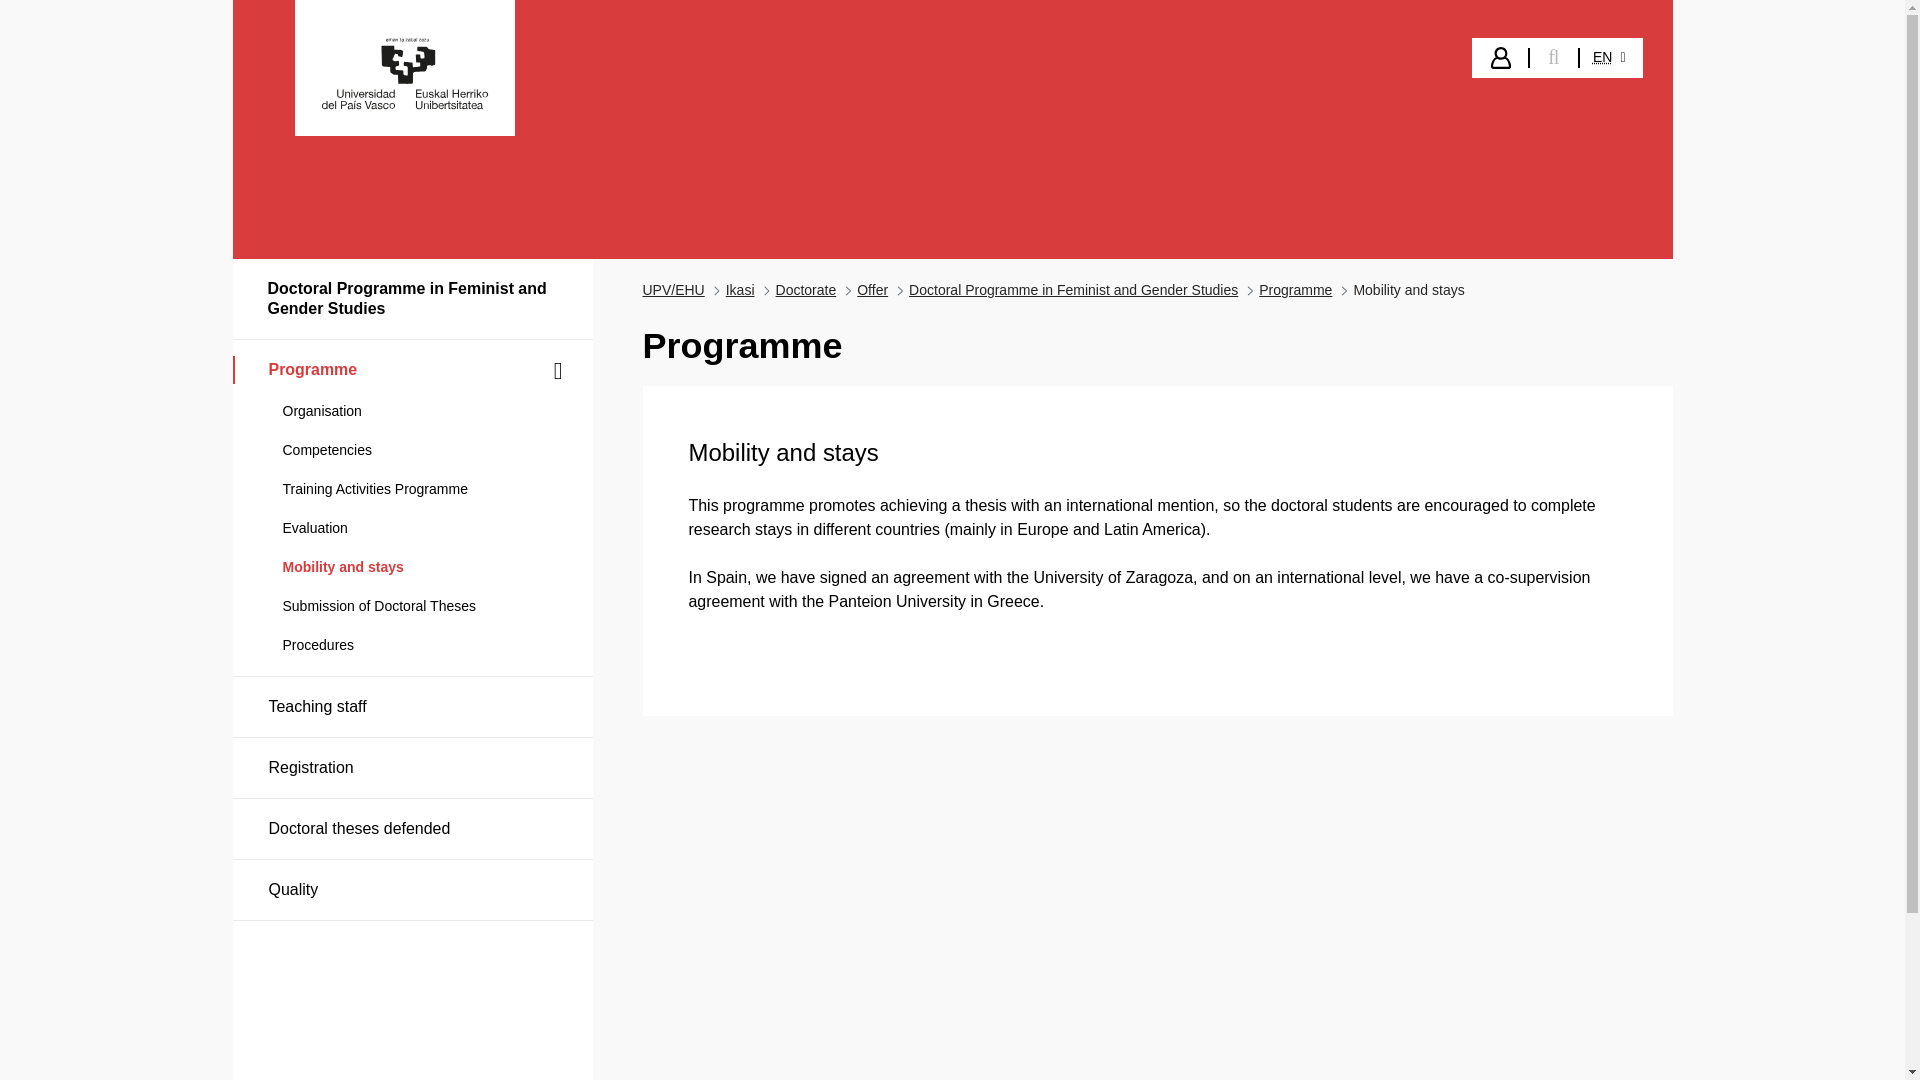  What do you see at coordinates (412, 568) in the screenshot?
I see `Mobility and stays` at bounding box center [412, 568].